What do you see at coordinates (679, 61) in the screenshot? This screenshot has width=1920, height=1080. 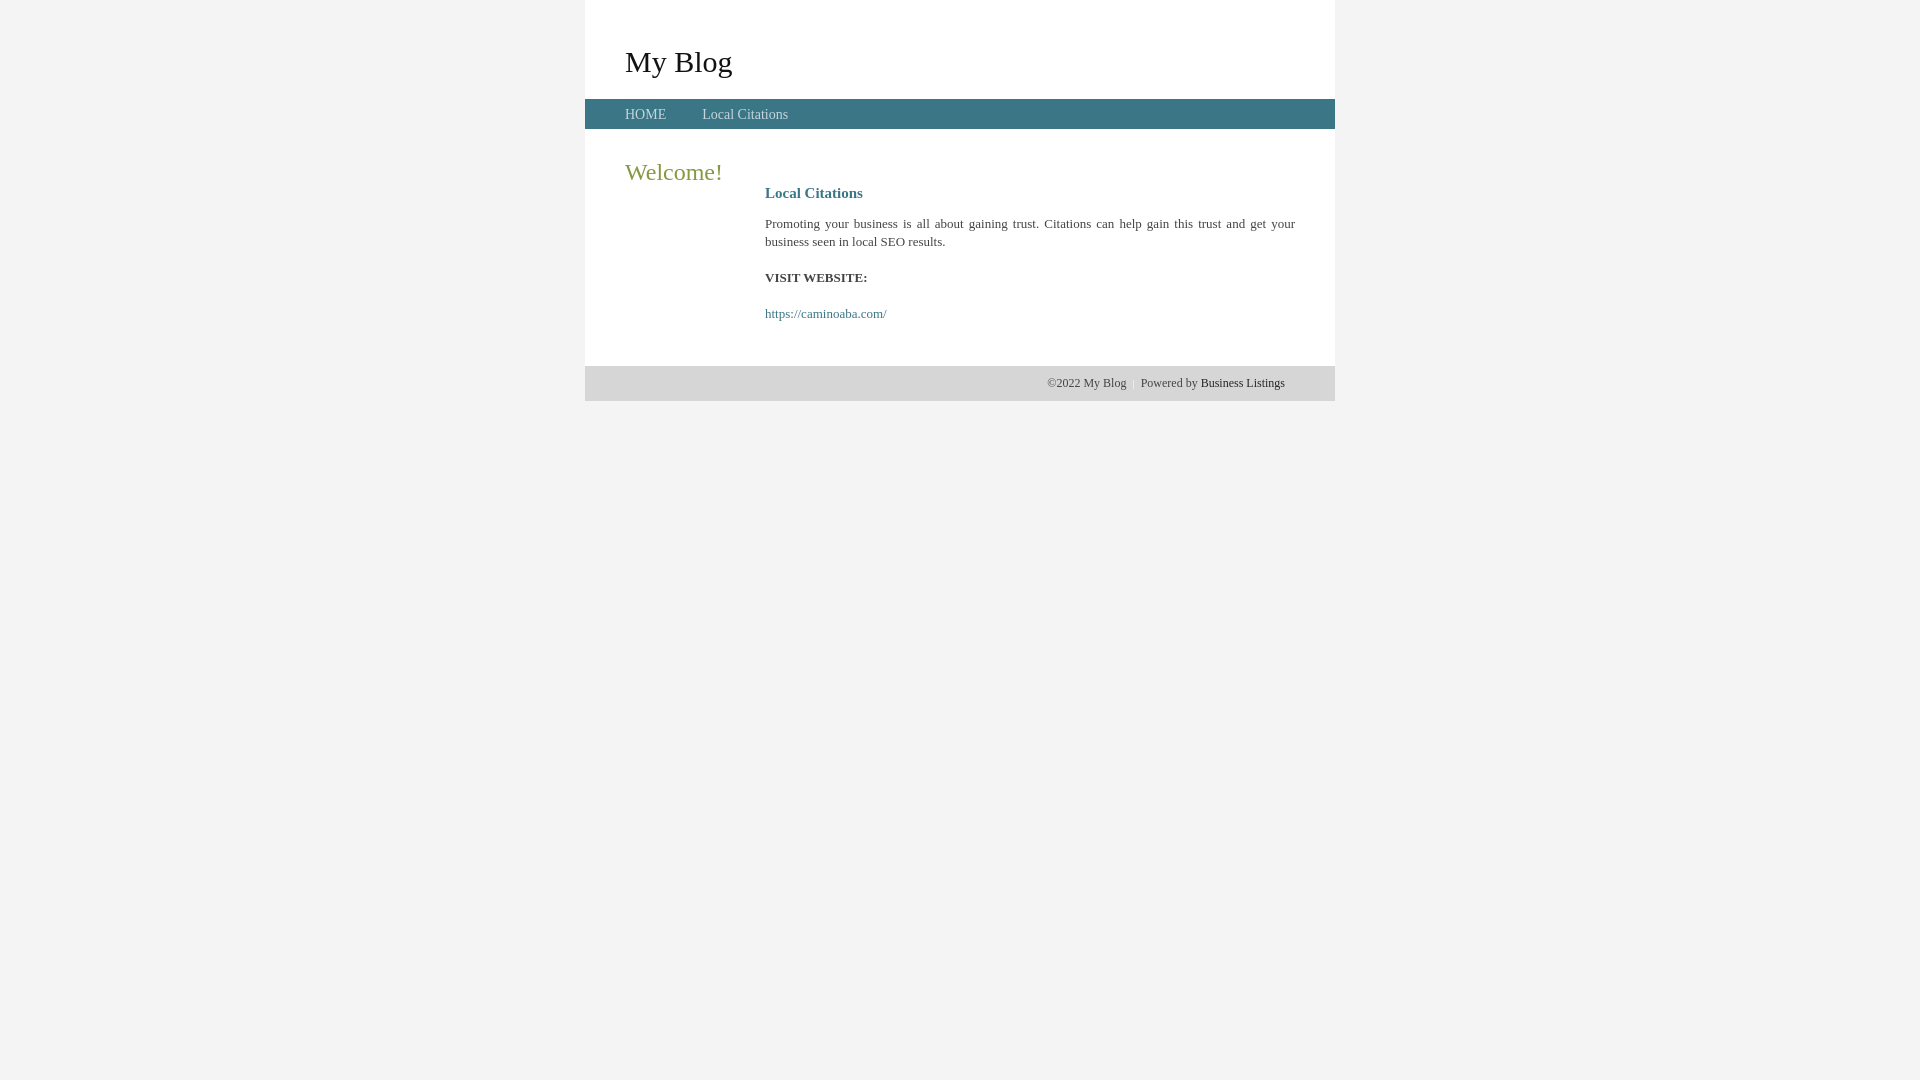 I see `My Blog` at bounding box center [679, 61].